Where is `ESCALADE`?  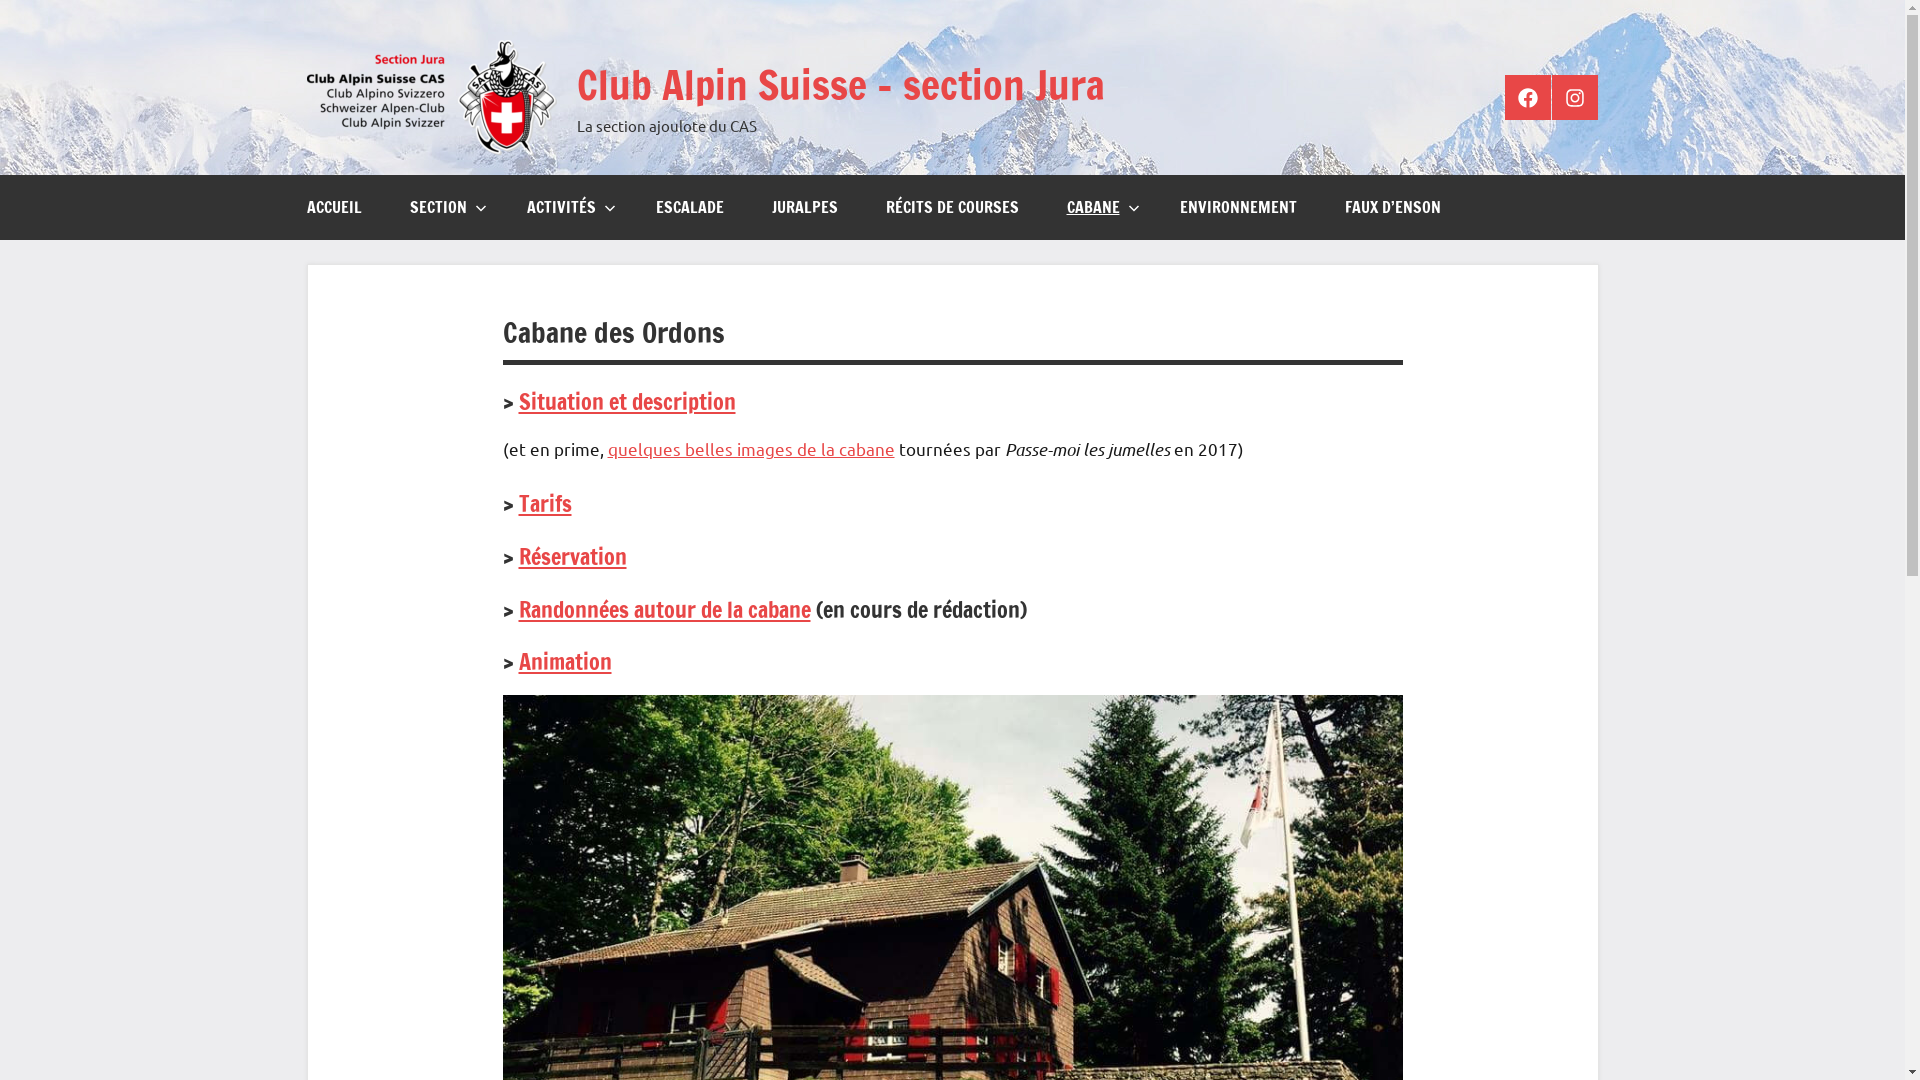
ESCALADE is located at coordinates (690, 208).